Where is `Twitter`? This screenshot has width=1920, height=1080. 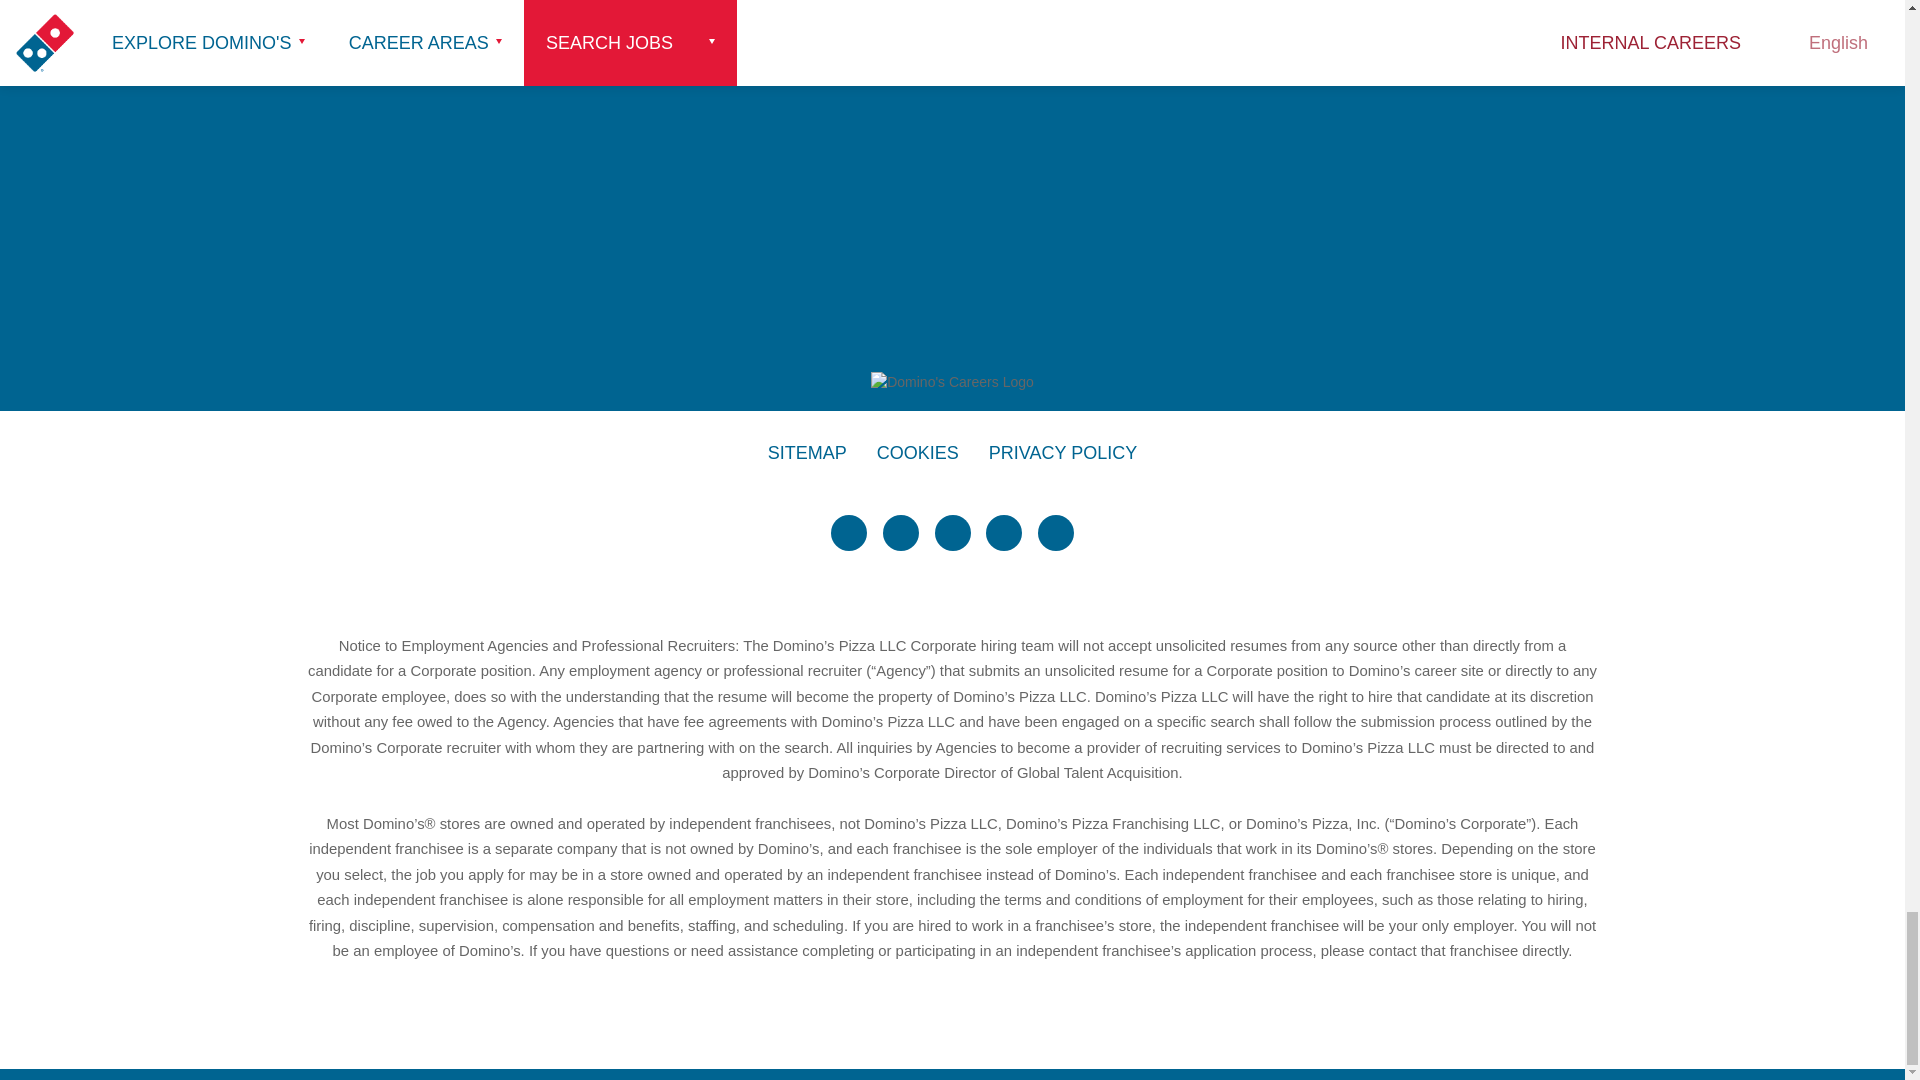 Twitter is located at coordinates (849, 532).